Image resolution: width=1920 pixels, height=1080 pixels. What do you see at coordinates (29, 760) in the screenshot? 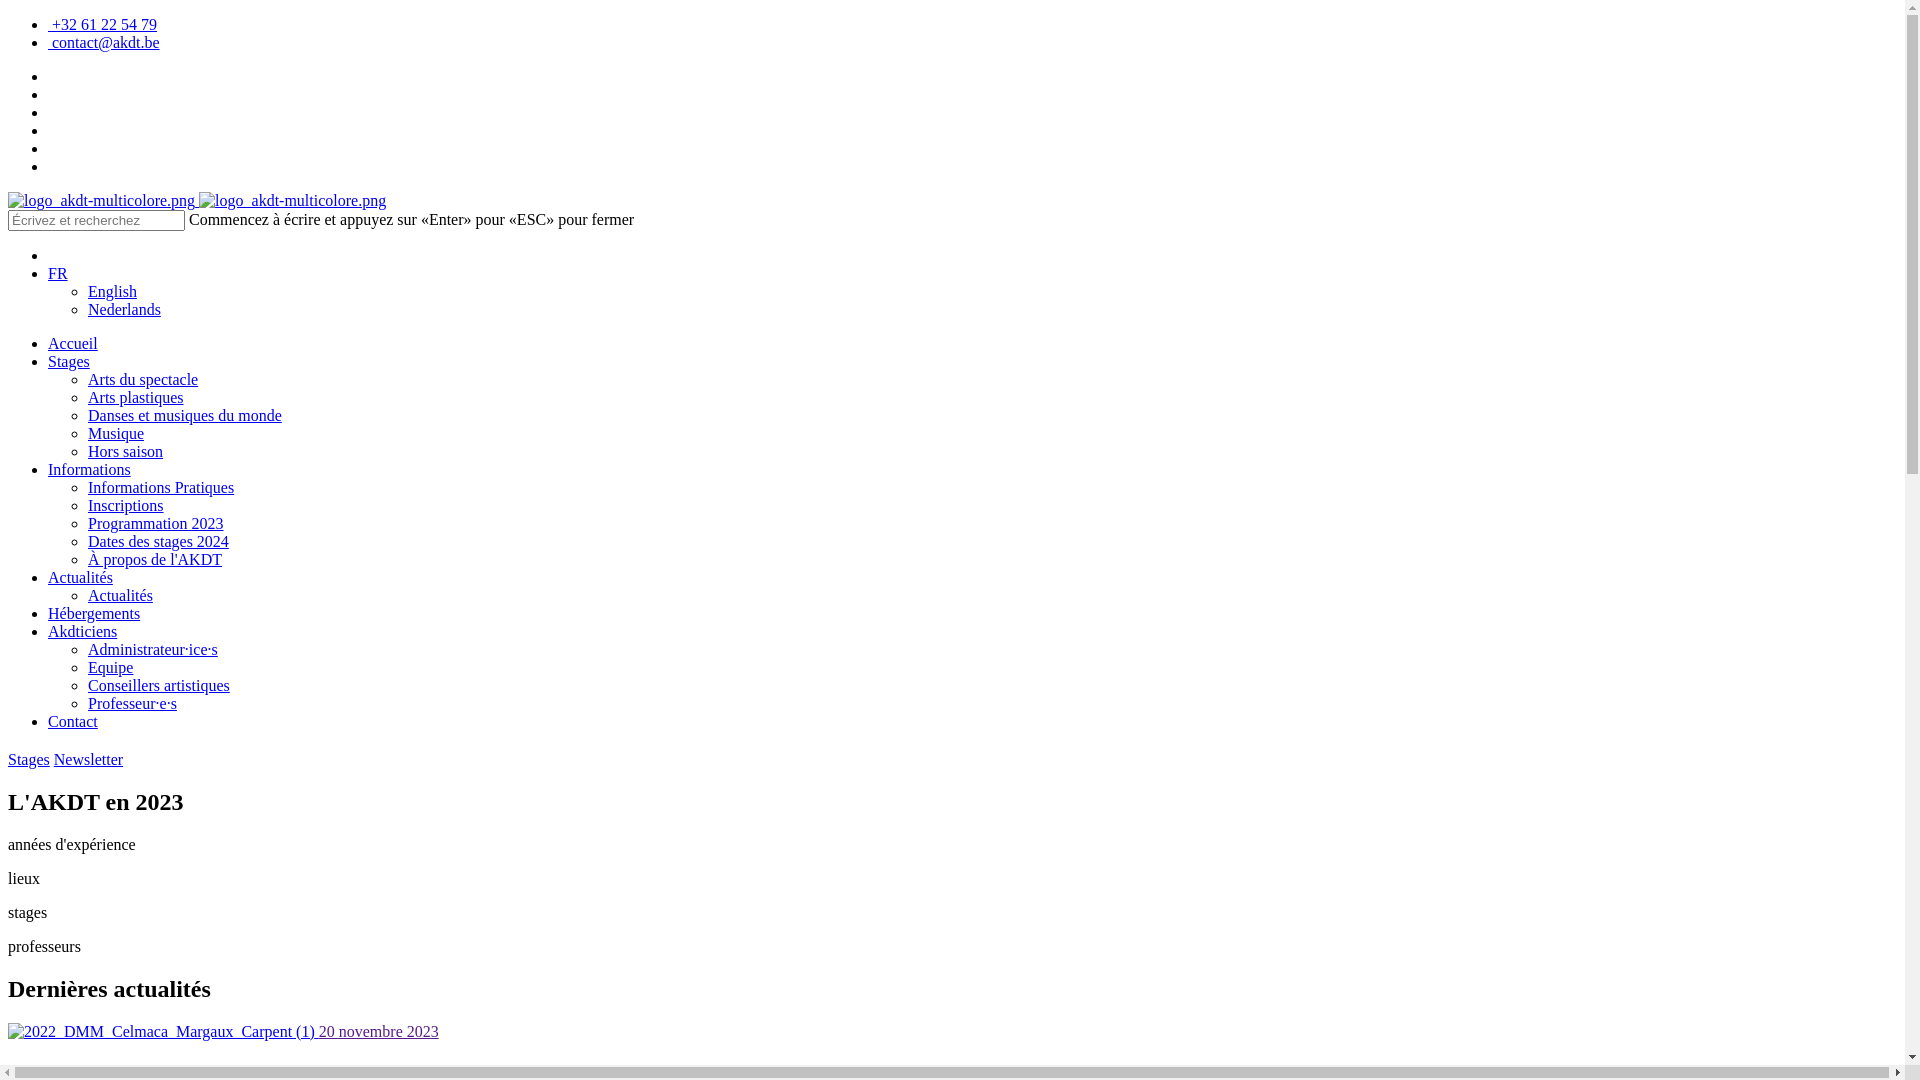
I see `Stages` at bounding box center [29, 760].